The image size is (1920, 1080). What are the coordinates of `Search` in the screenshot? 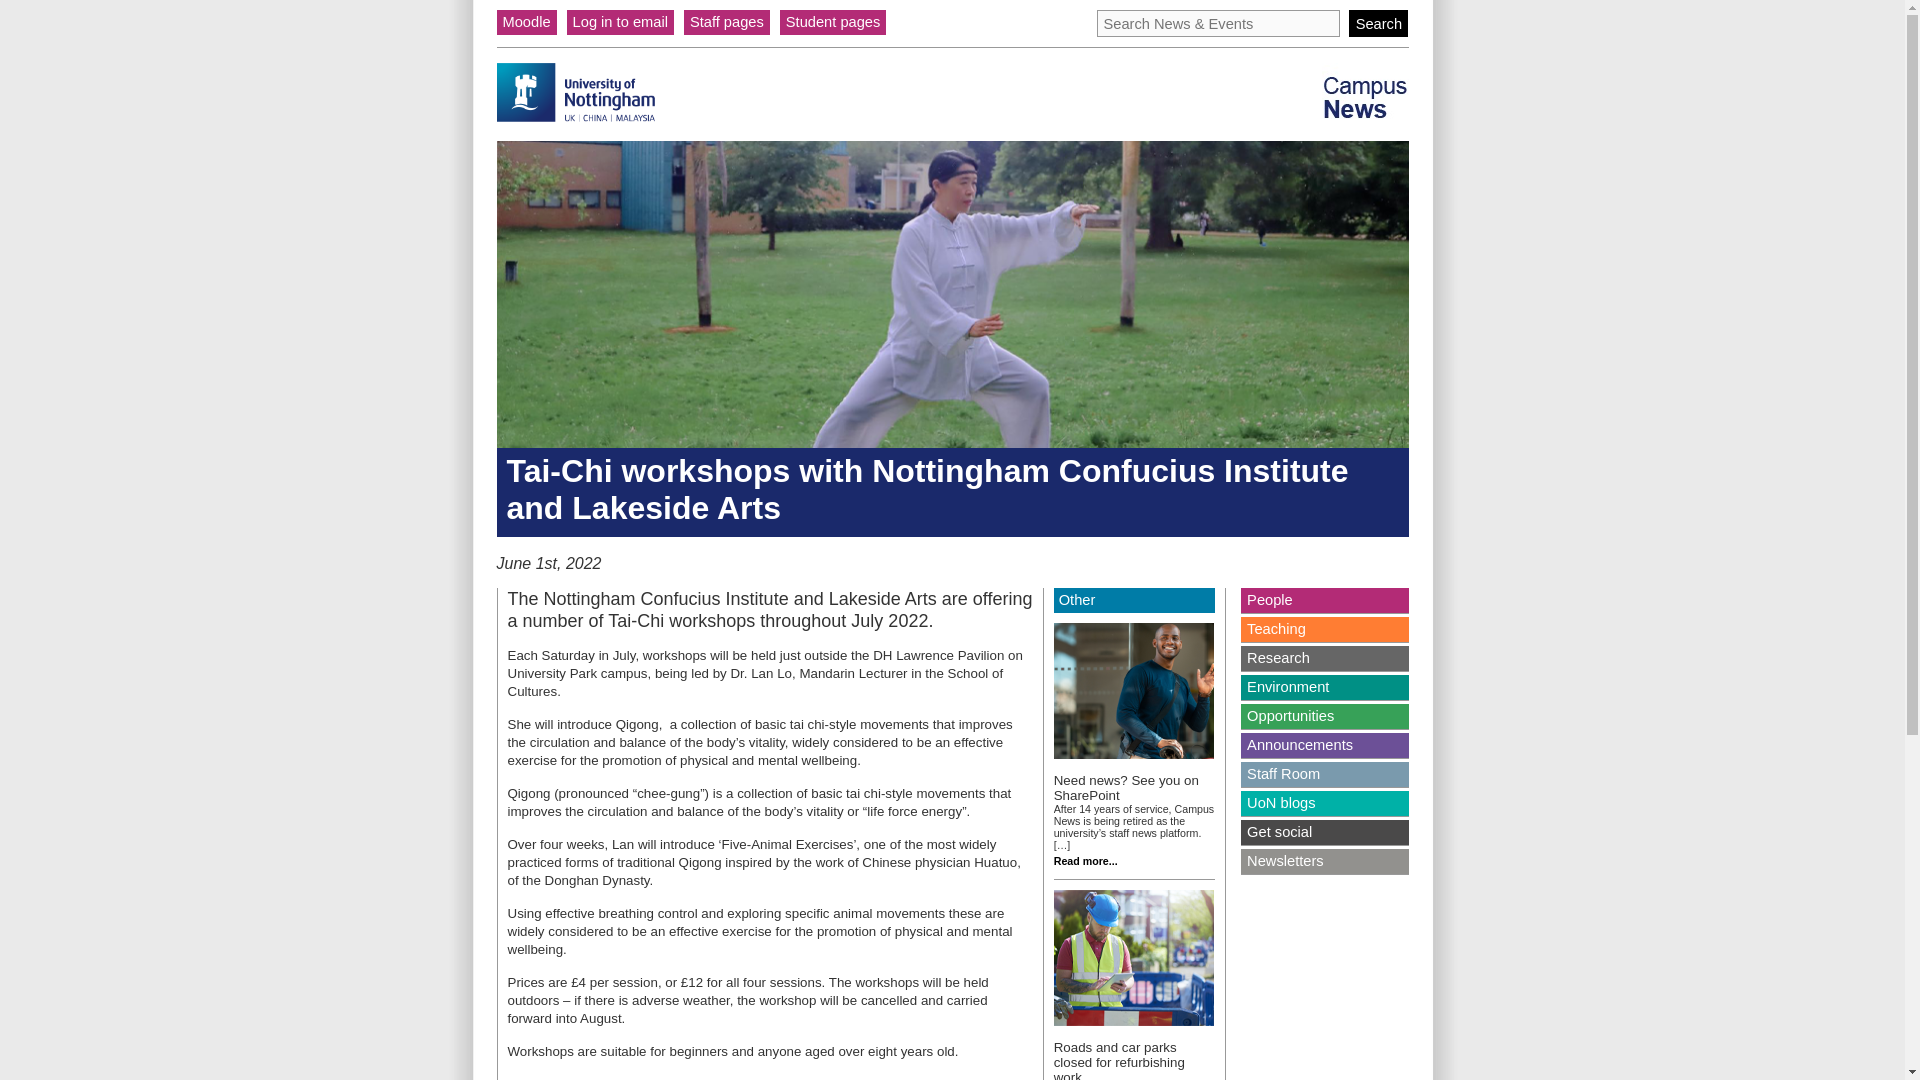 It's located at (1378, 22).